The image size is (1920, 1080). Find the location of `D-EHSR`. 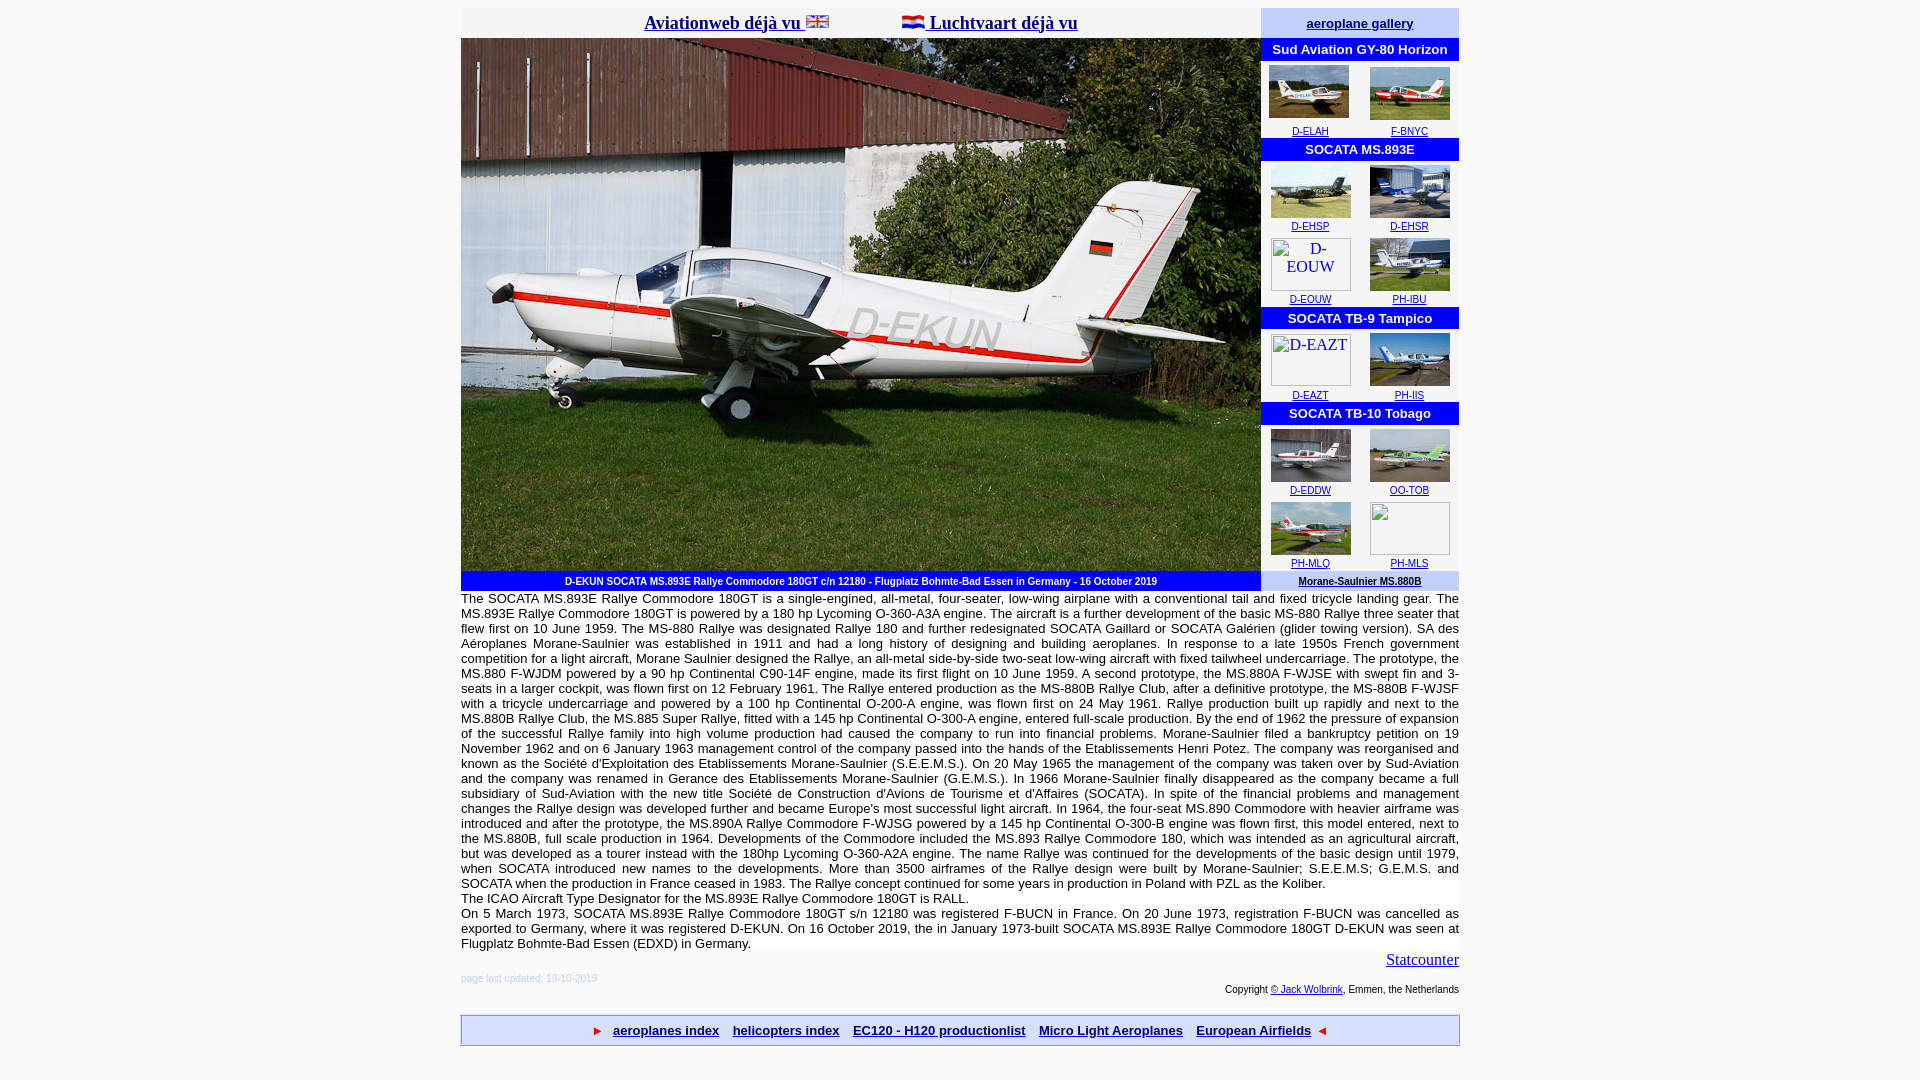

D-EHSR is located at coordinates (1409, 226).